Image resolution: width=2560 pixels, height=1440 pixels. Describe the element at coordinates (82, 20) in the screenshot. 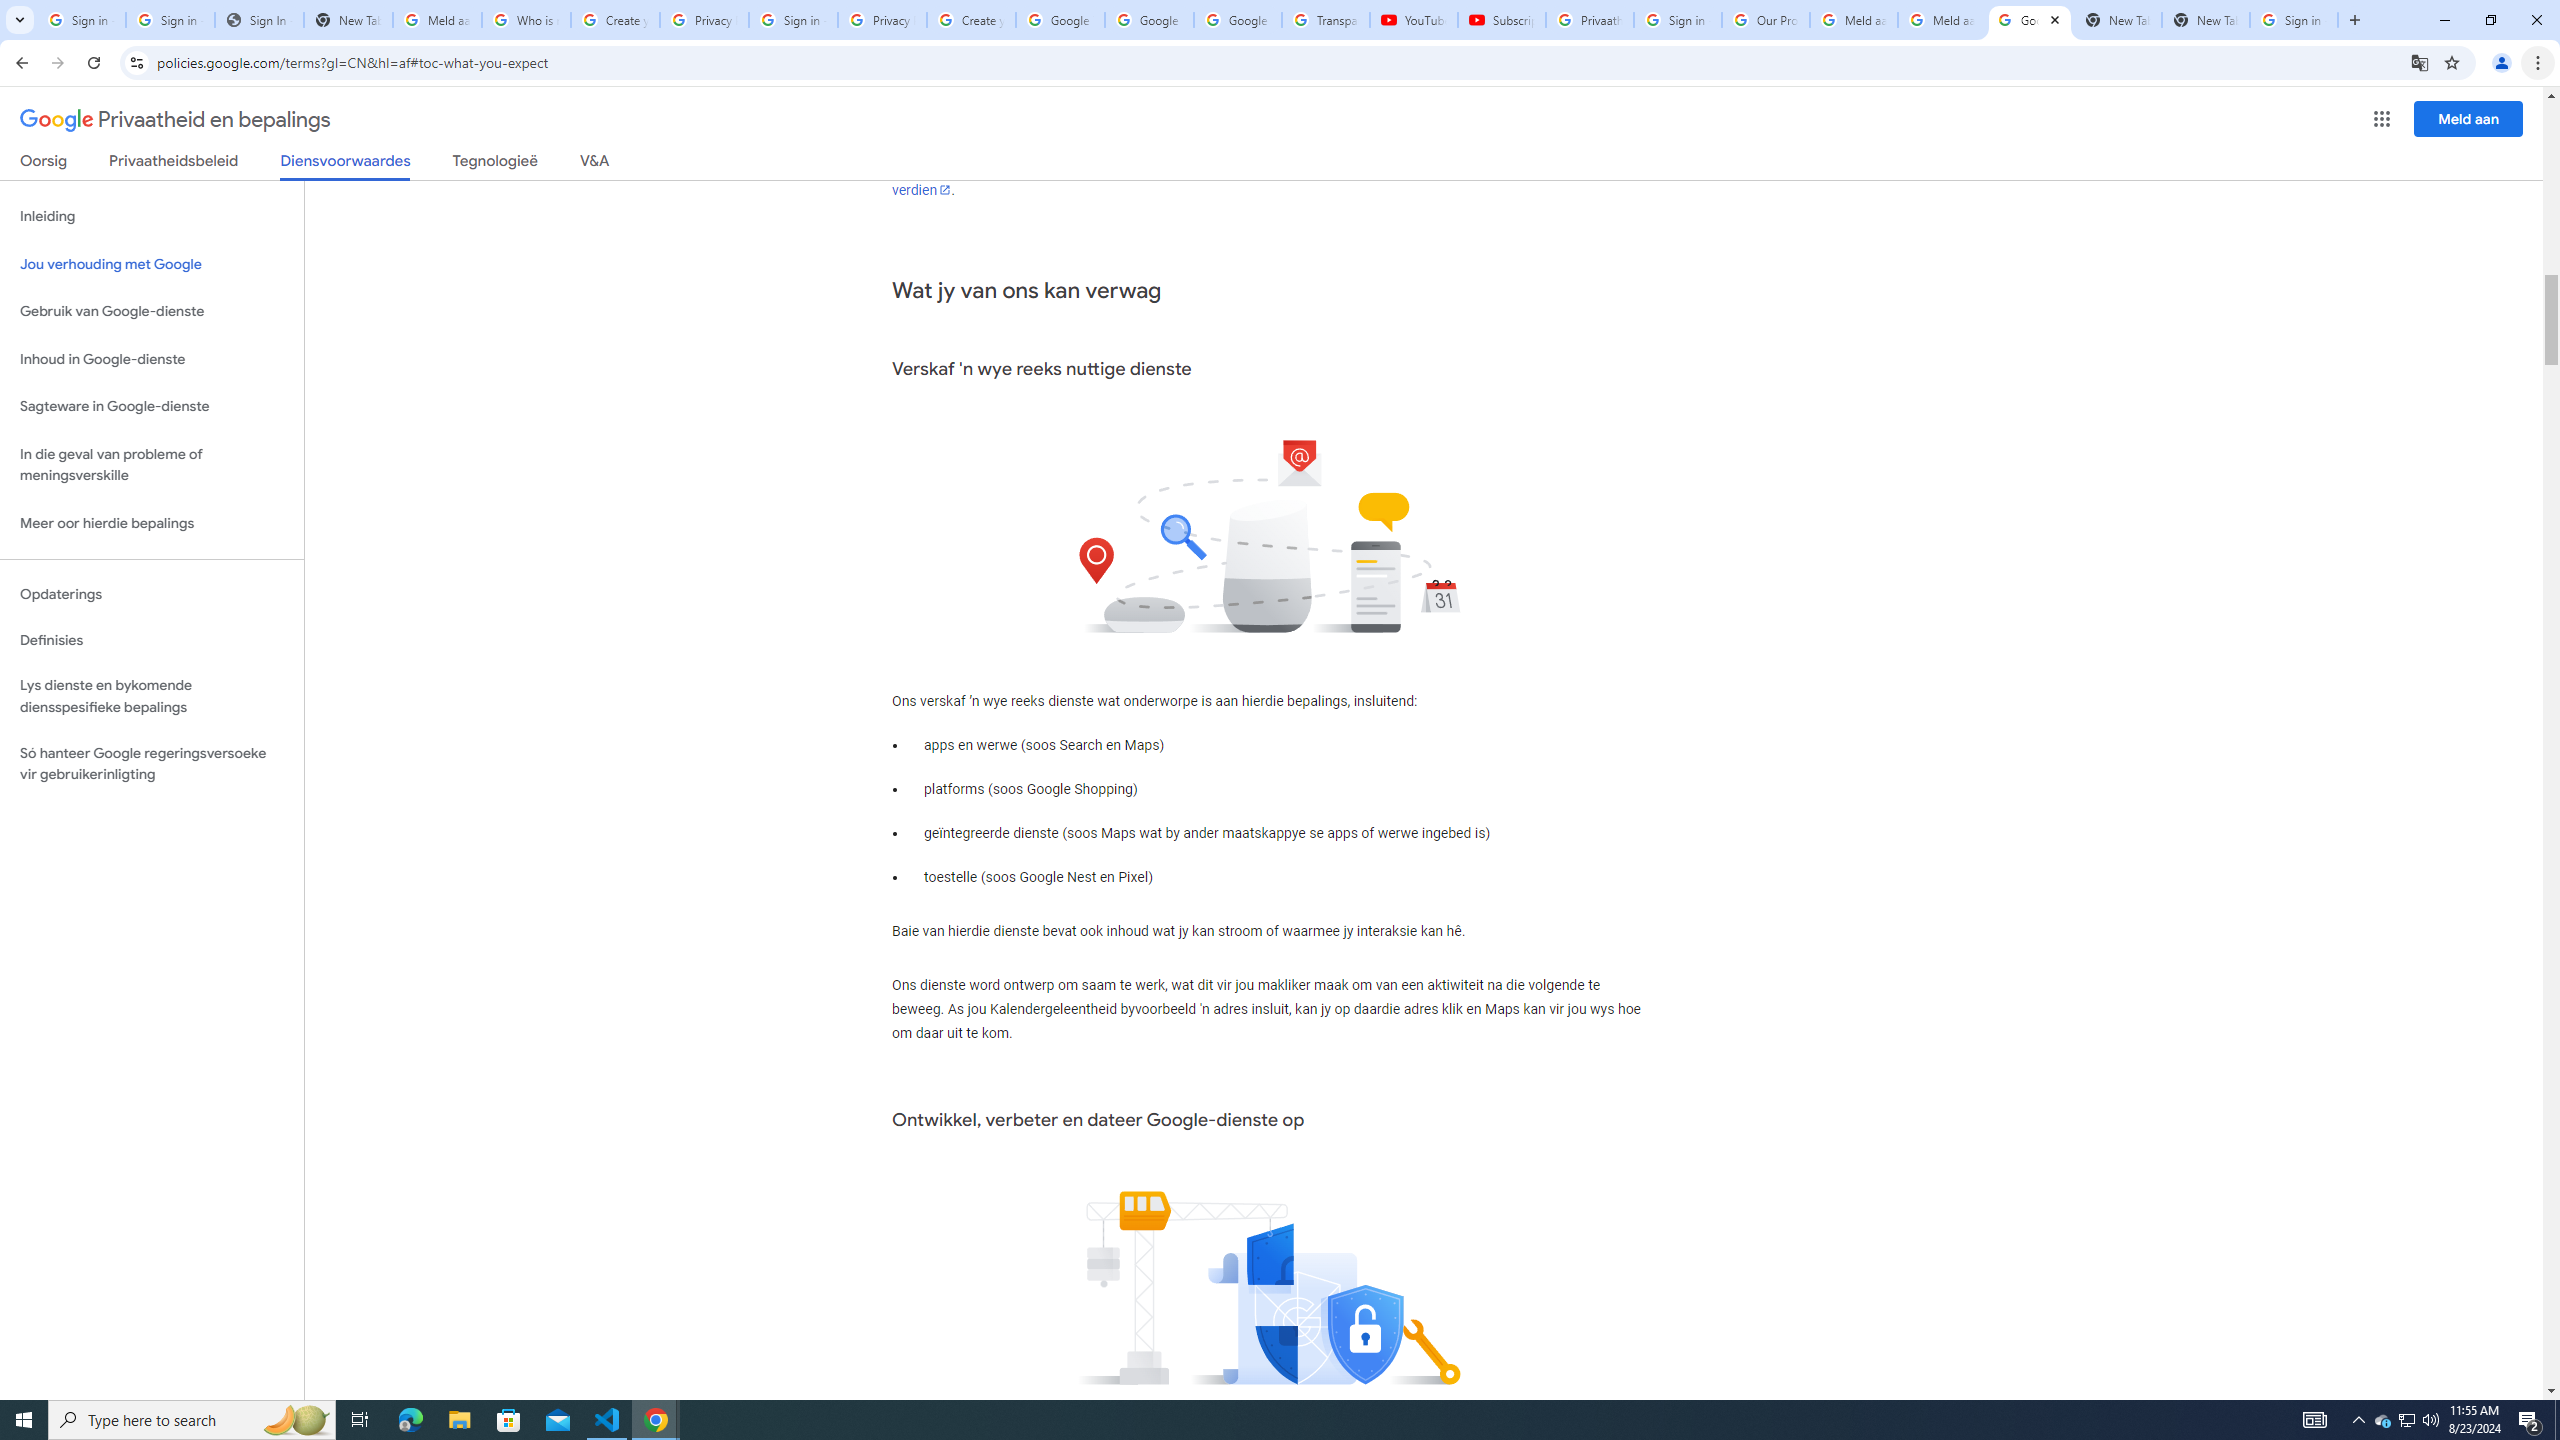

I see `Sign in - Google Accounts` at that location.